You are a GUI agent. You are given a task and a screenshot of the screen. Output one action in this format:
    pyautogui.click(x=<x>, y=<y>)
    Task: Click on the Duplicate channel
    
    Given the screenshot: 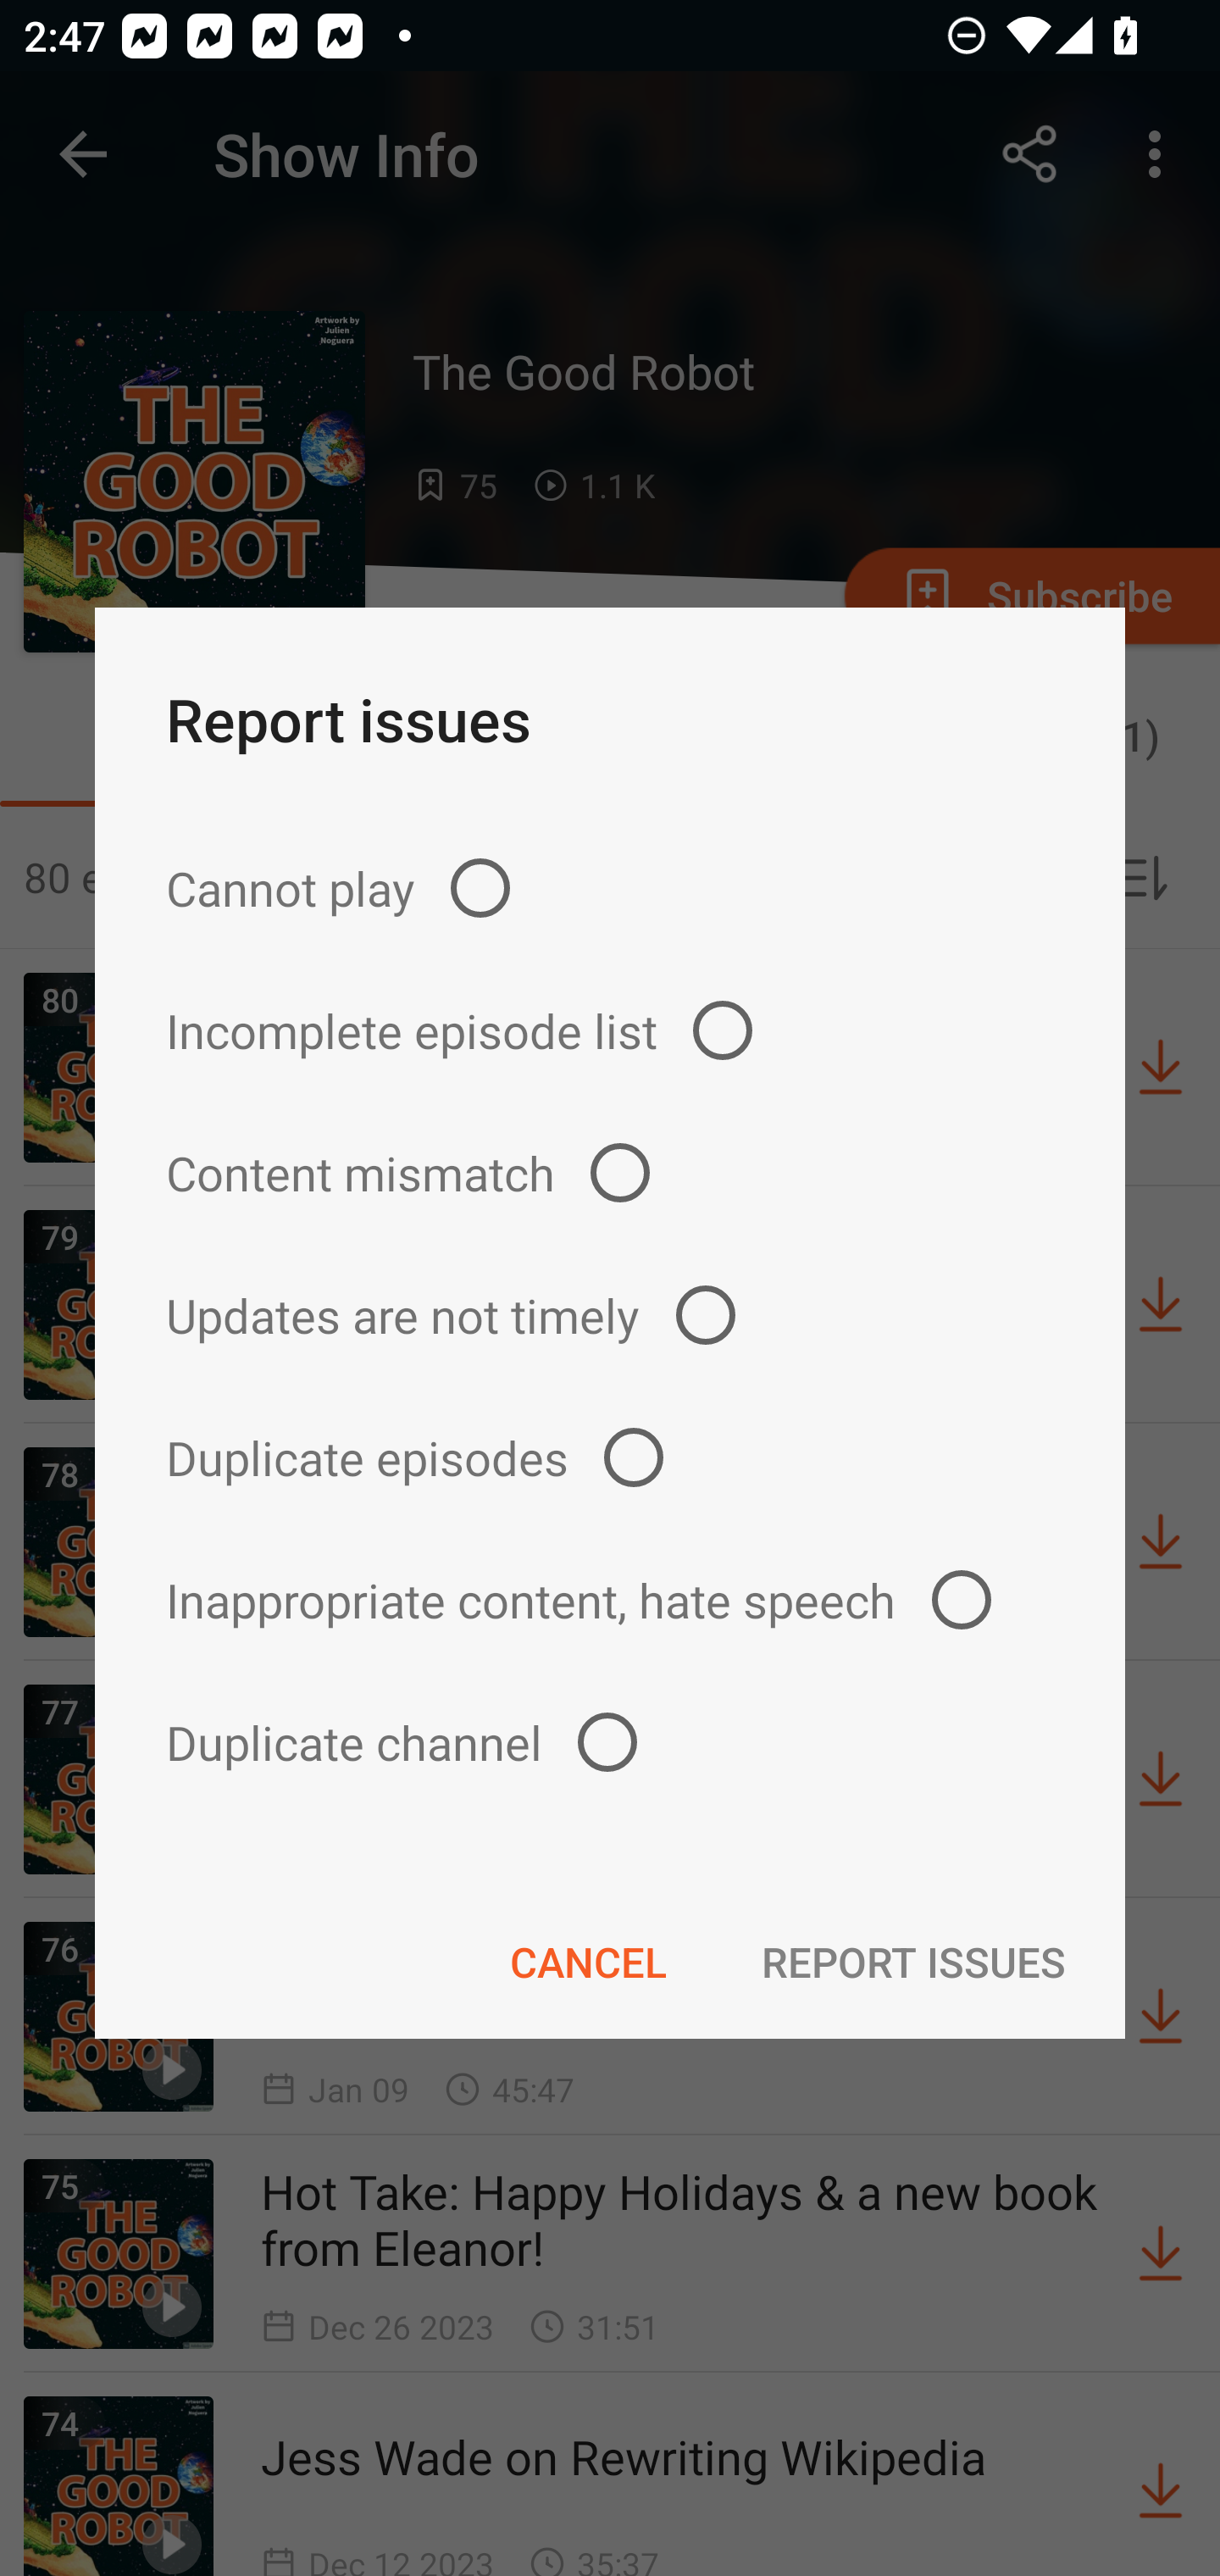 What is the action you would take?
    pyautogui.click(x=610, y=1742)
    